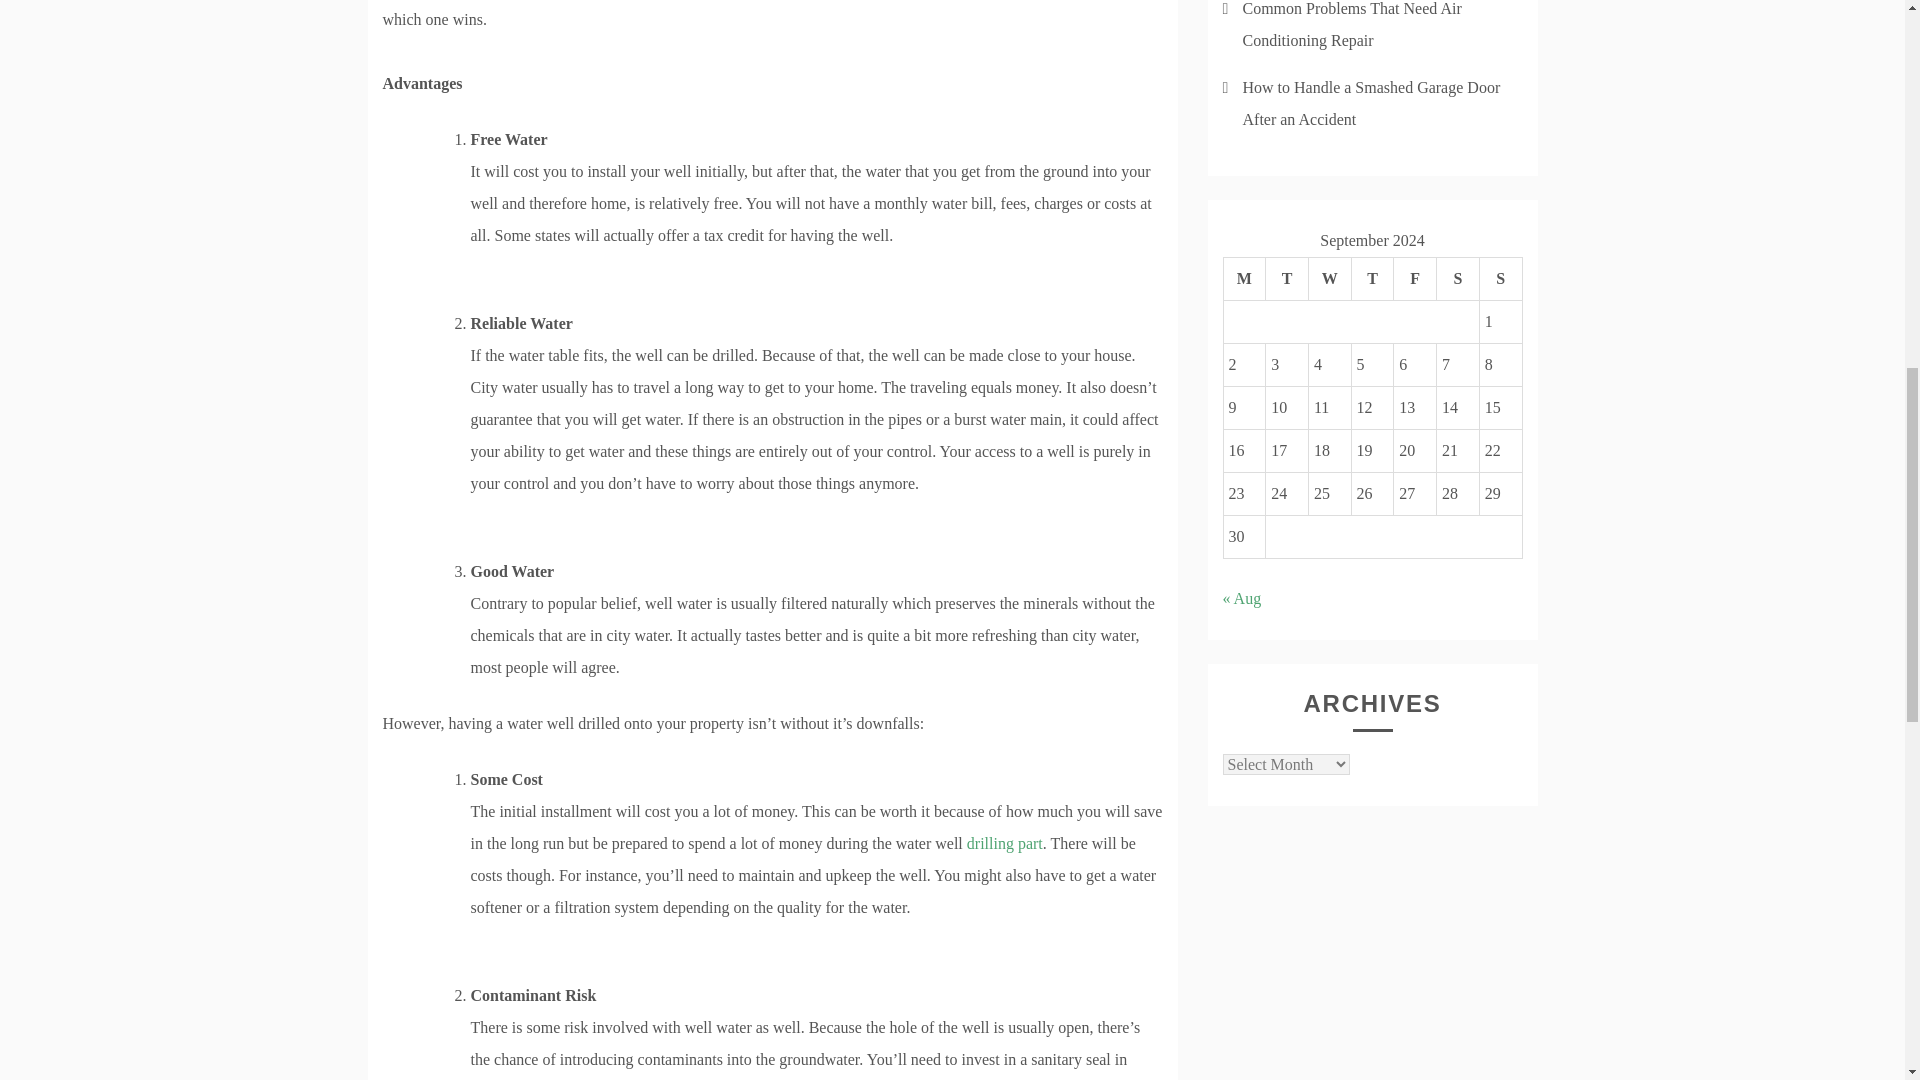 The image size is (1920, 1080). What do you see at coordinates (1458, 280) in the screenshot?
I see `Saturday` at bounding box center [1458, 280].